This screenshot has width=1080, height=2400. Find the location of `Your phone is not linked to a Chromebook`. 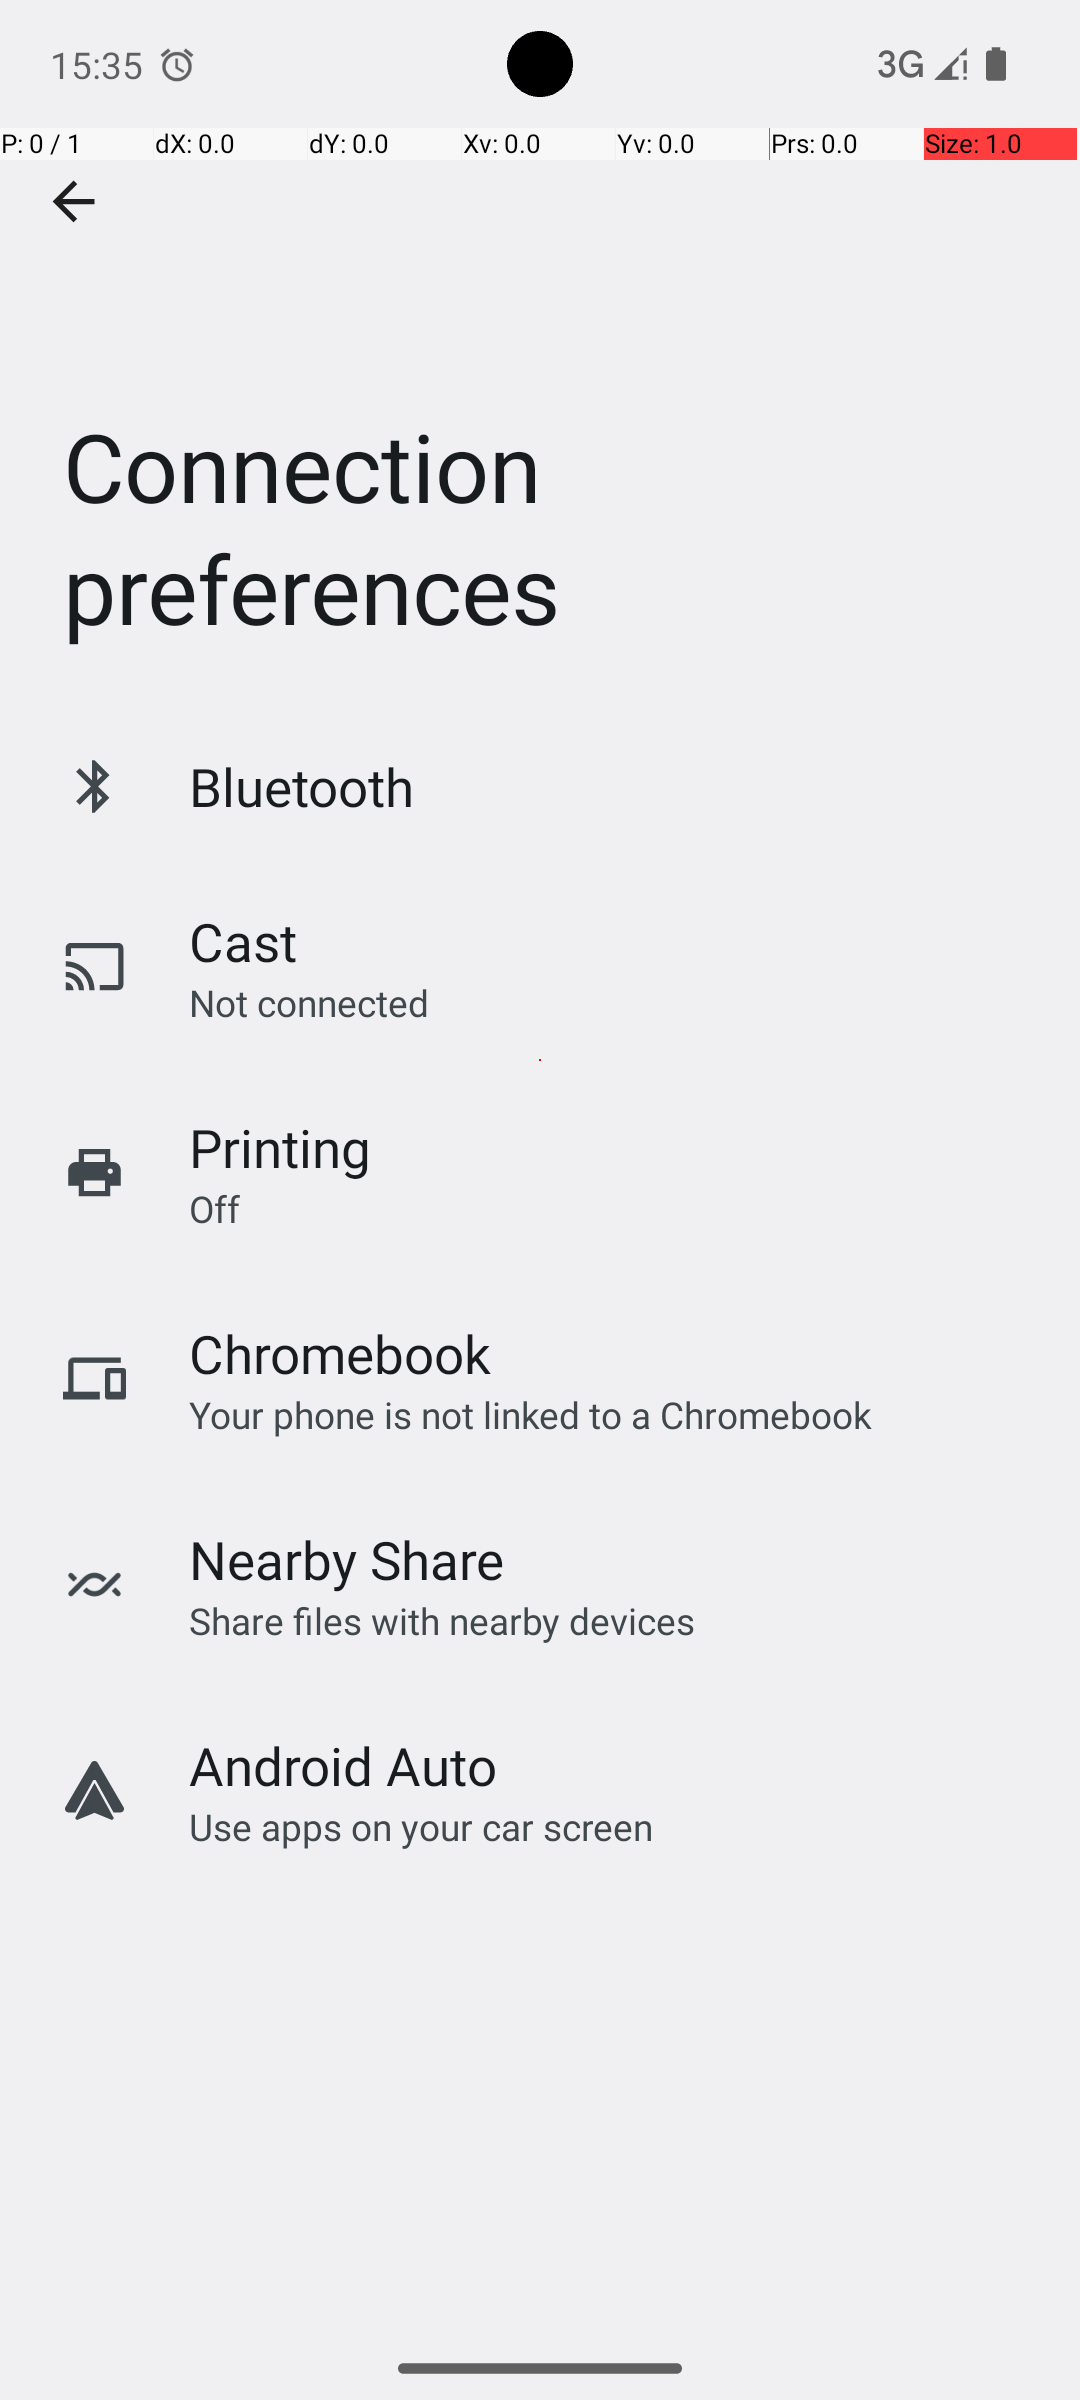

Your phone is not linked to a Chromebook is located at coordinates (530, 1414).